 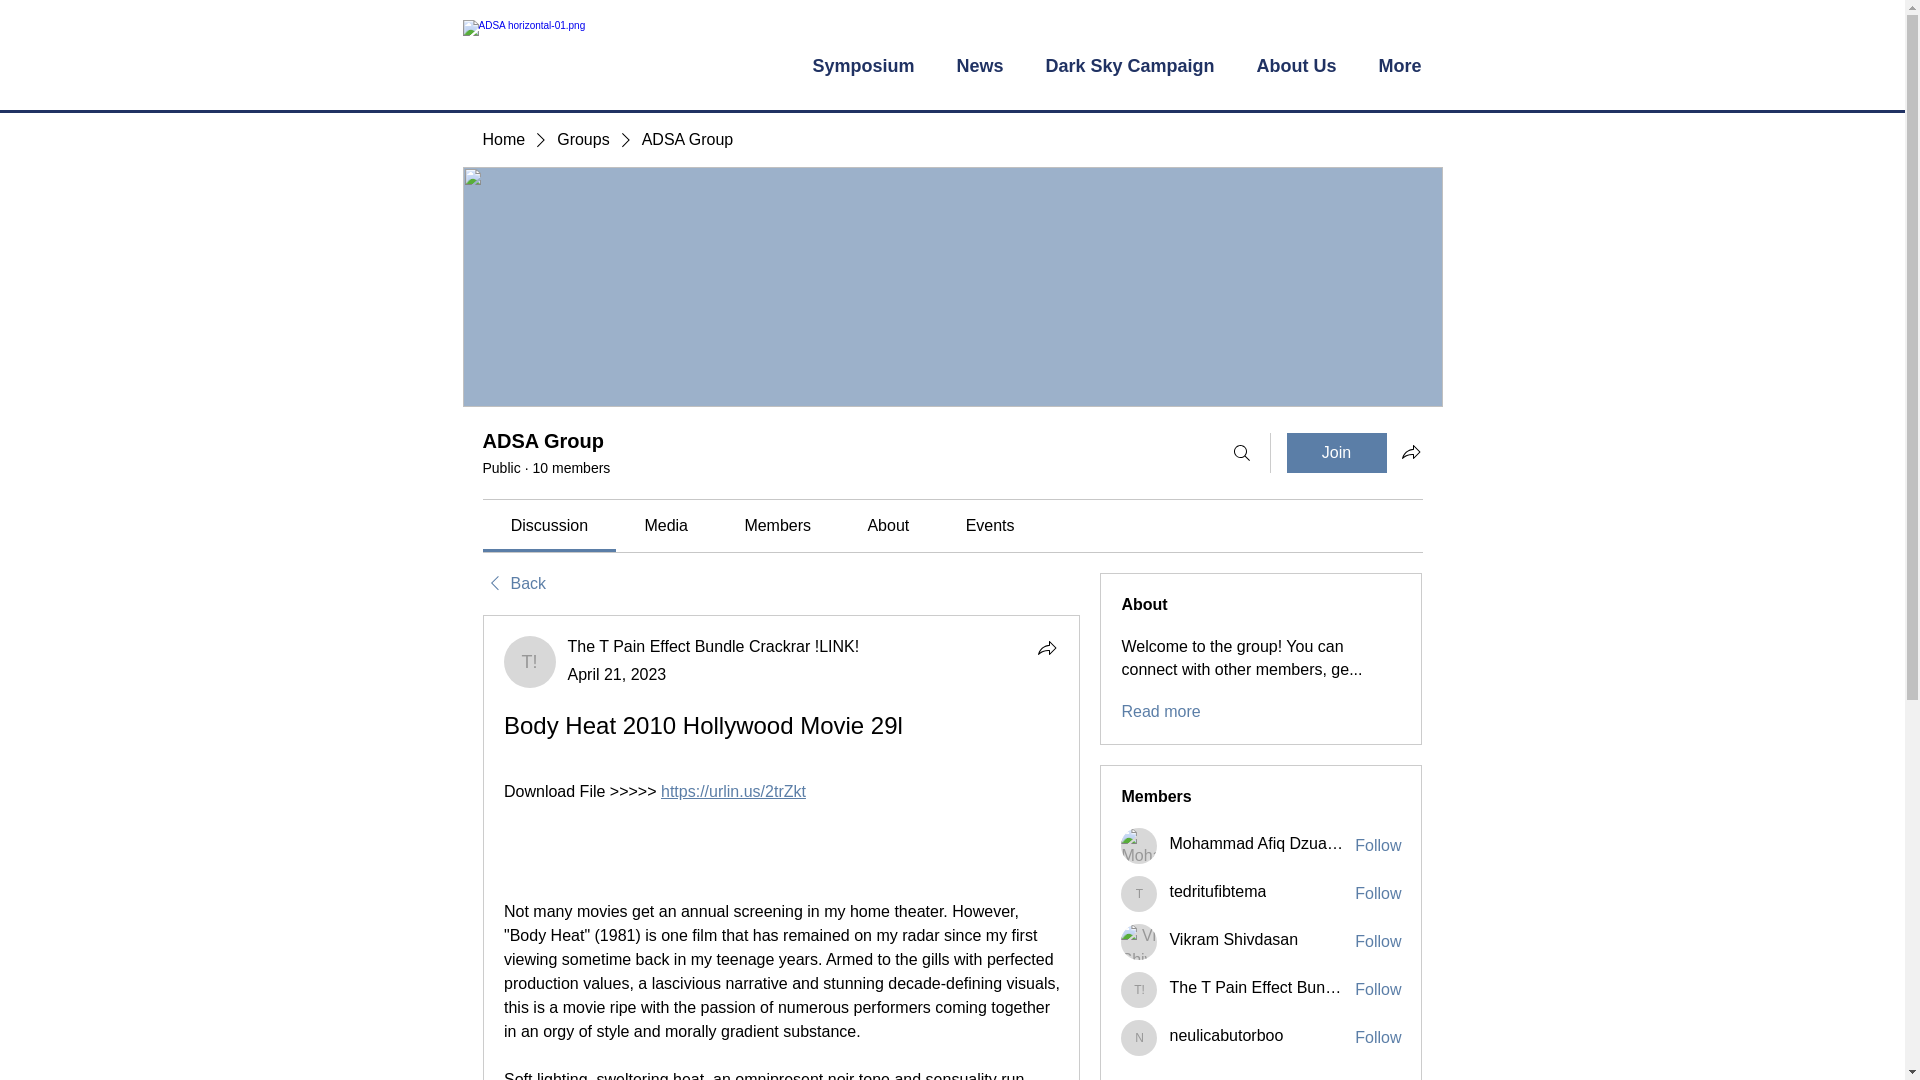 What do you see at coordinates (1139, 990) in the screenshot?
I see `The T Pain Effect Bundle Crackrar !LINK!` at bounding box center [1139, 990].